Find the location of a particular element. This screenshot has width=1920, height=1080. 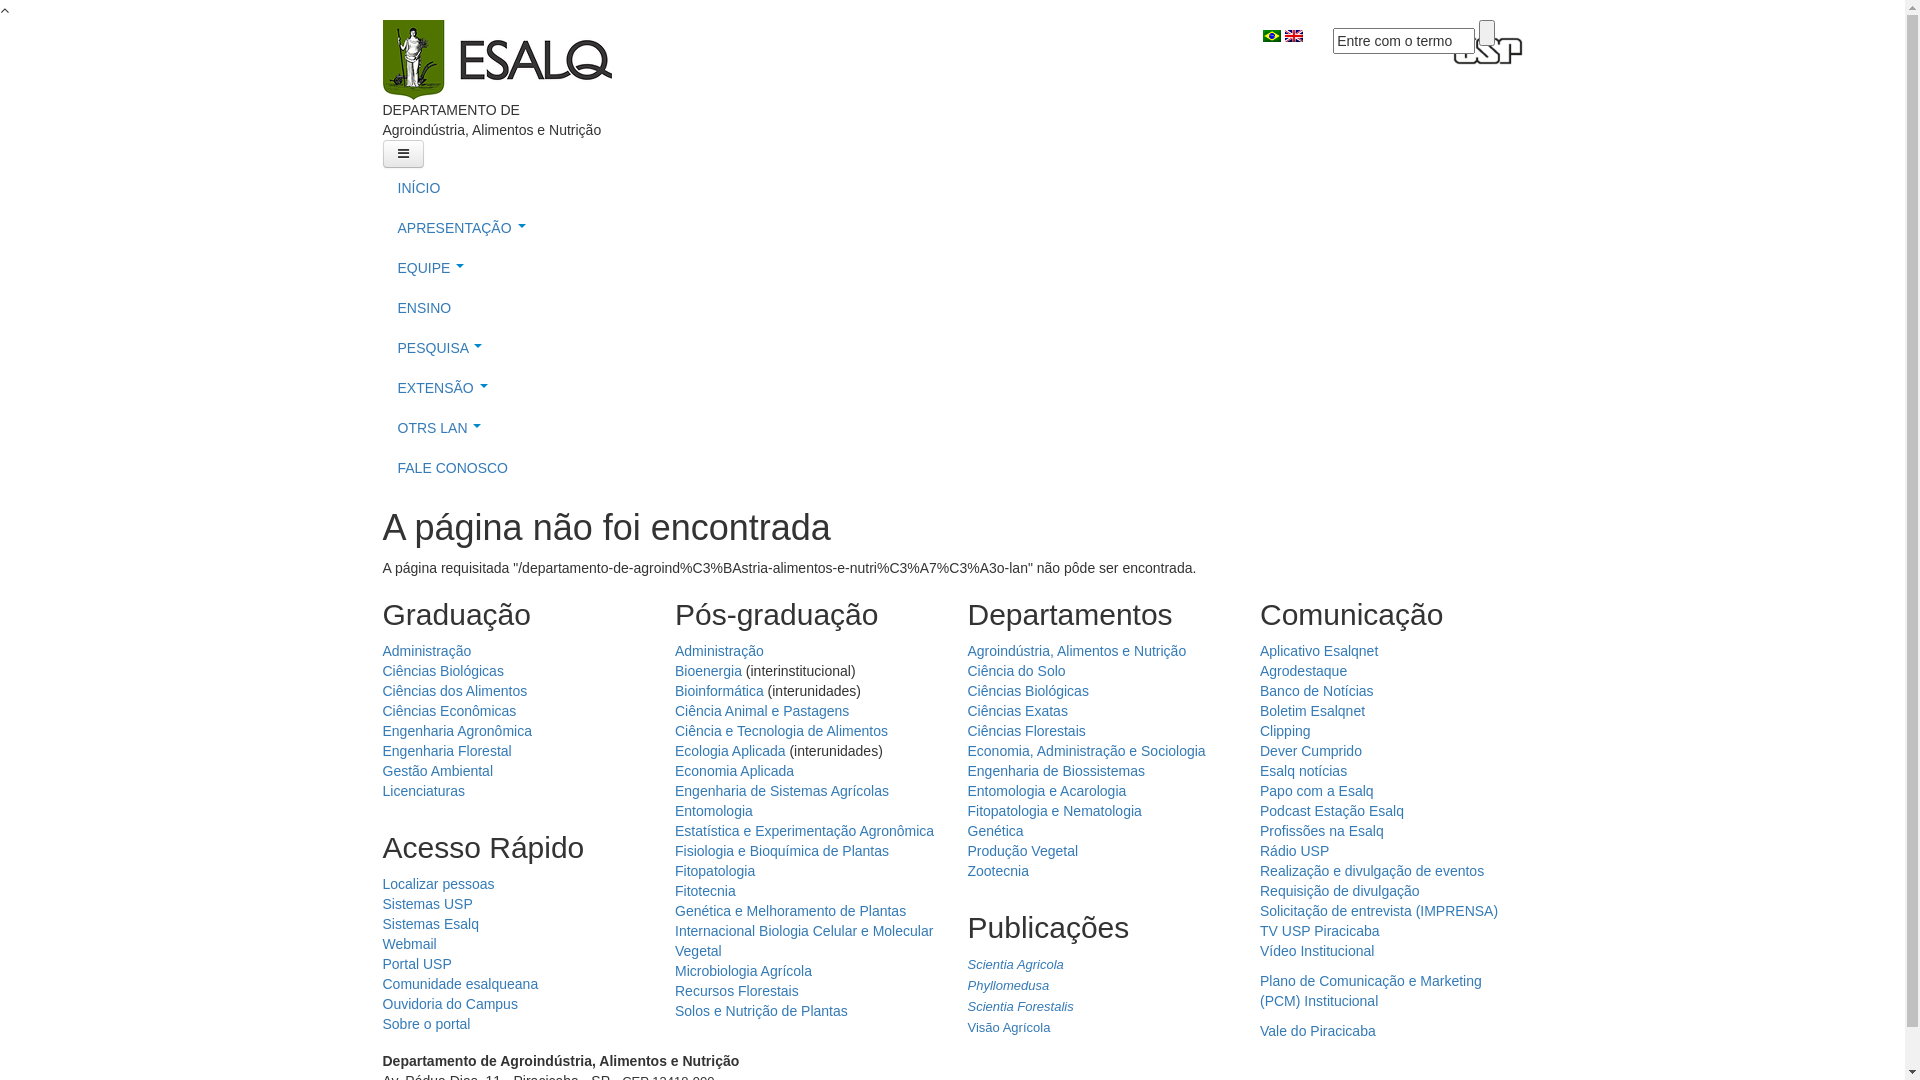

PESQUISA is located at coordinates (952, 348).